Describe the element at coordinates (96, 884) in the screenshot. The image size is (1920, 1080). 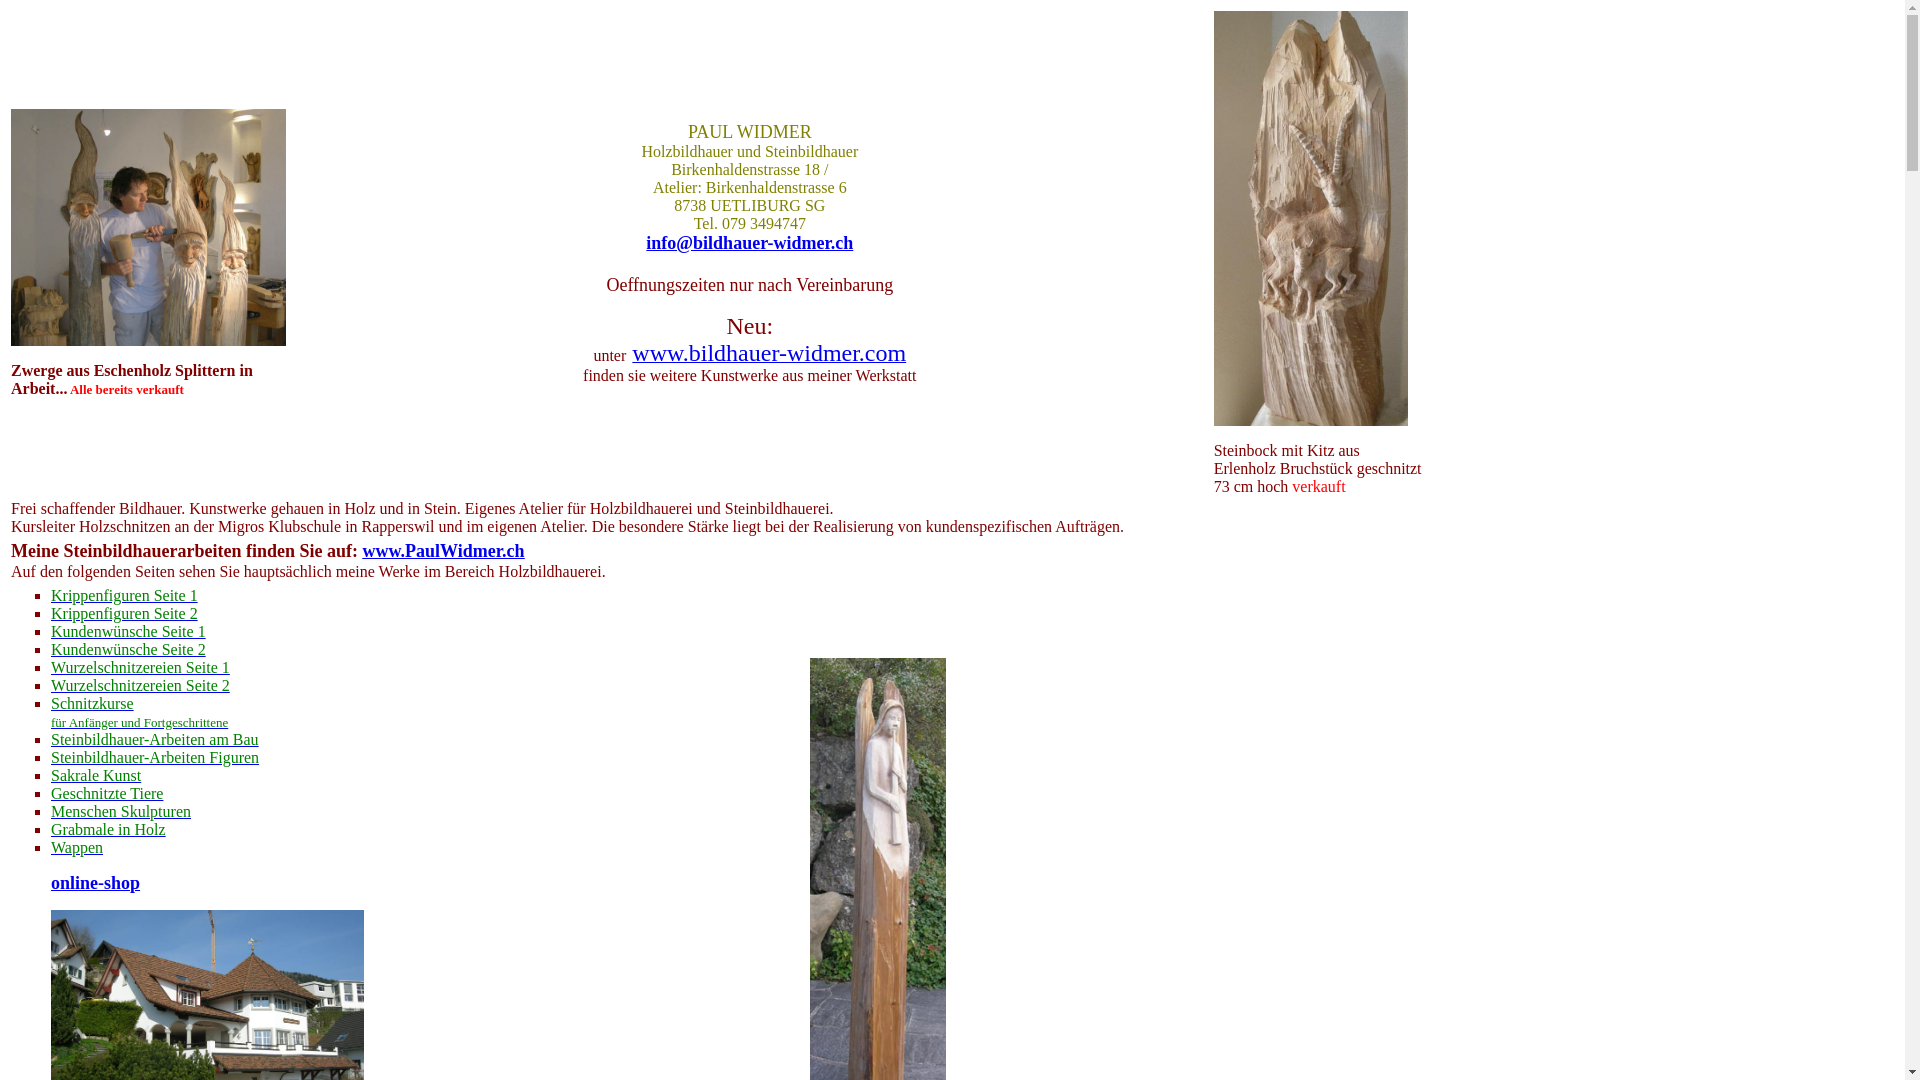
I see `online-shop` at that location.